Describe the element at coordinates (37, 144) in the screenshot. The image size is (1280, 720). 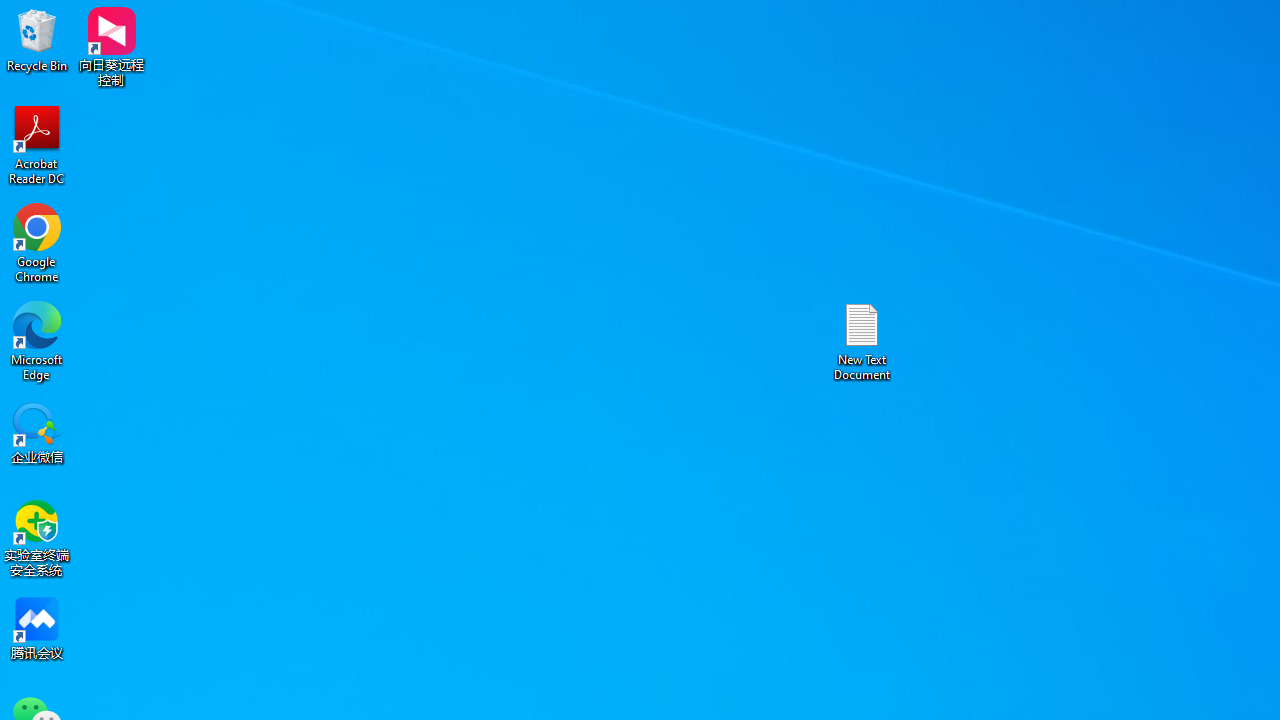
I see `Acrobat Reader DC` at that location.